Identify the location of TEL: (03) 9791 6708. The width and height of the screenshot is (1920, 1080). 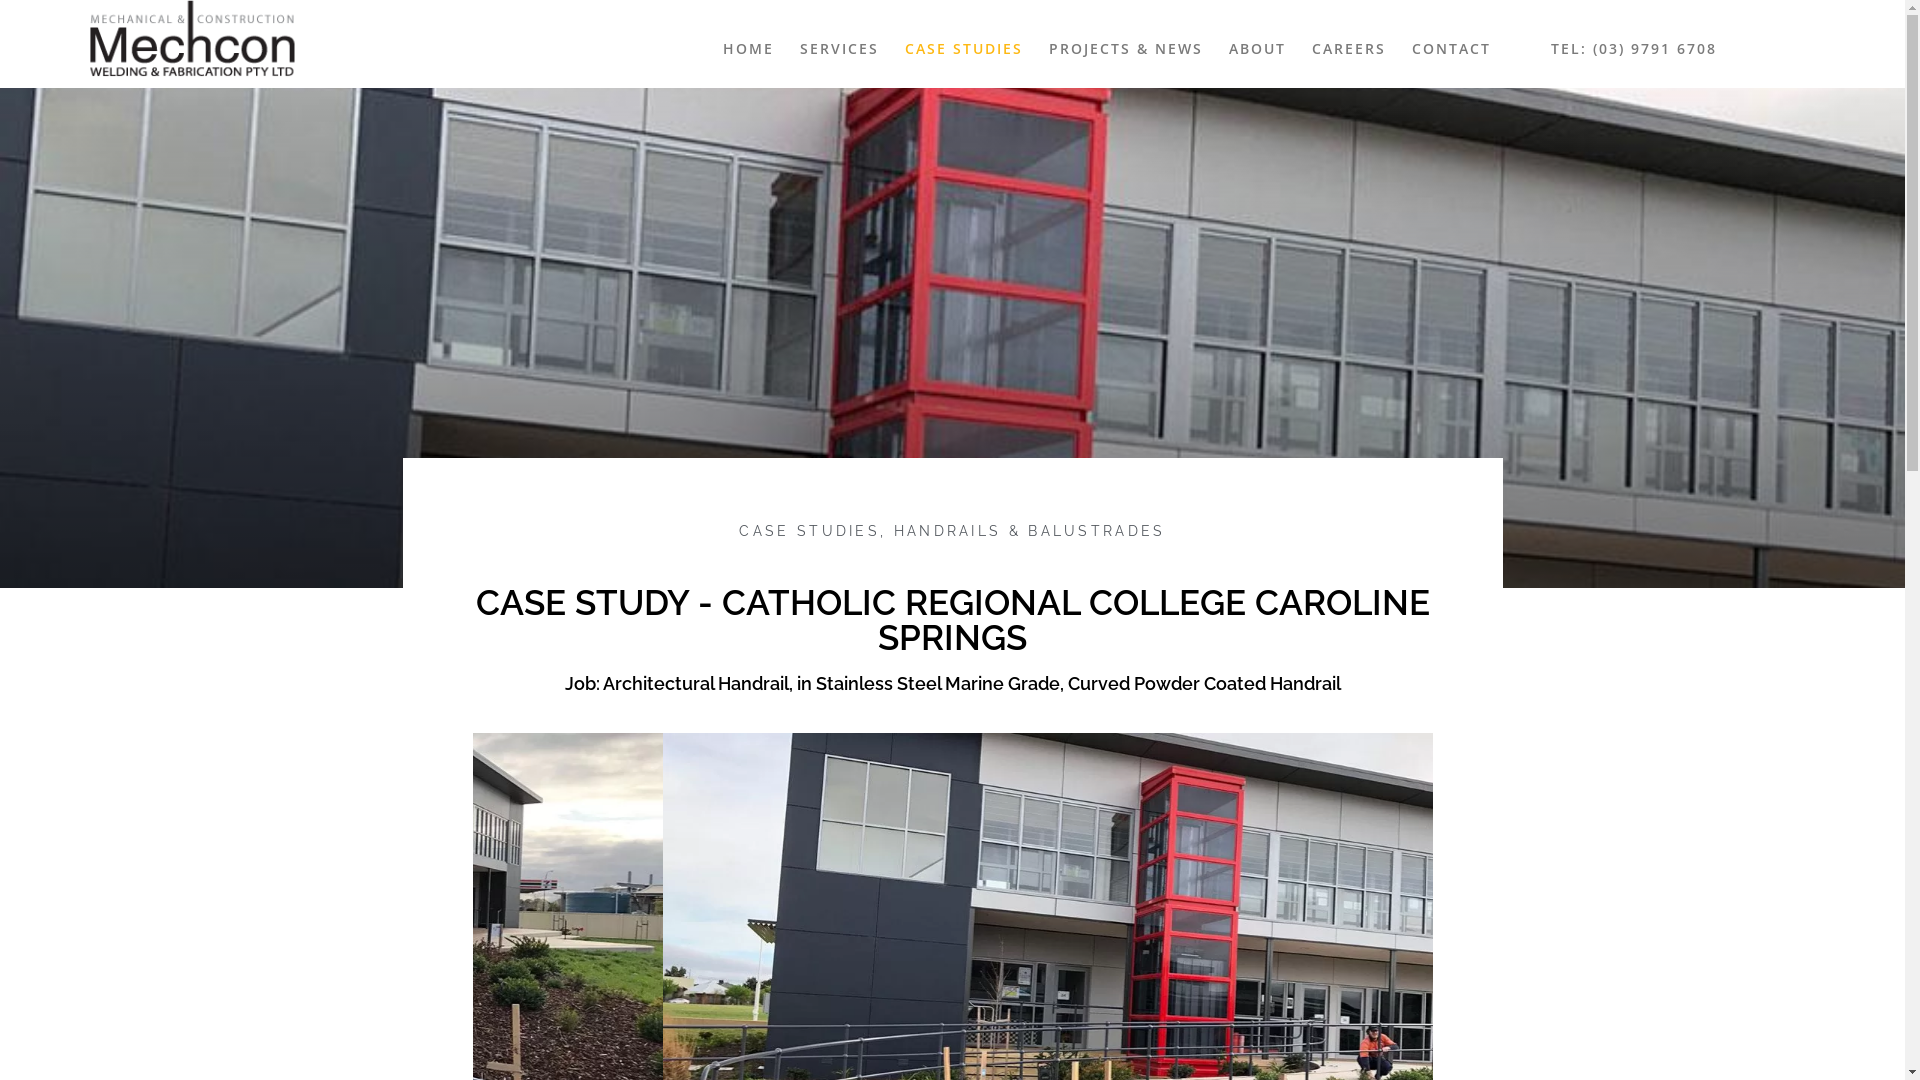
(1634, 49).